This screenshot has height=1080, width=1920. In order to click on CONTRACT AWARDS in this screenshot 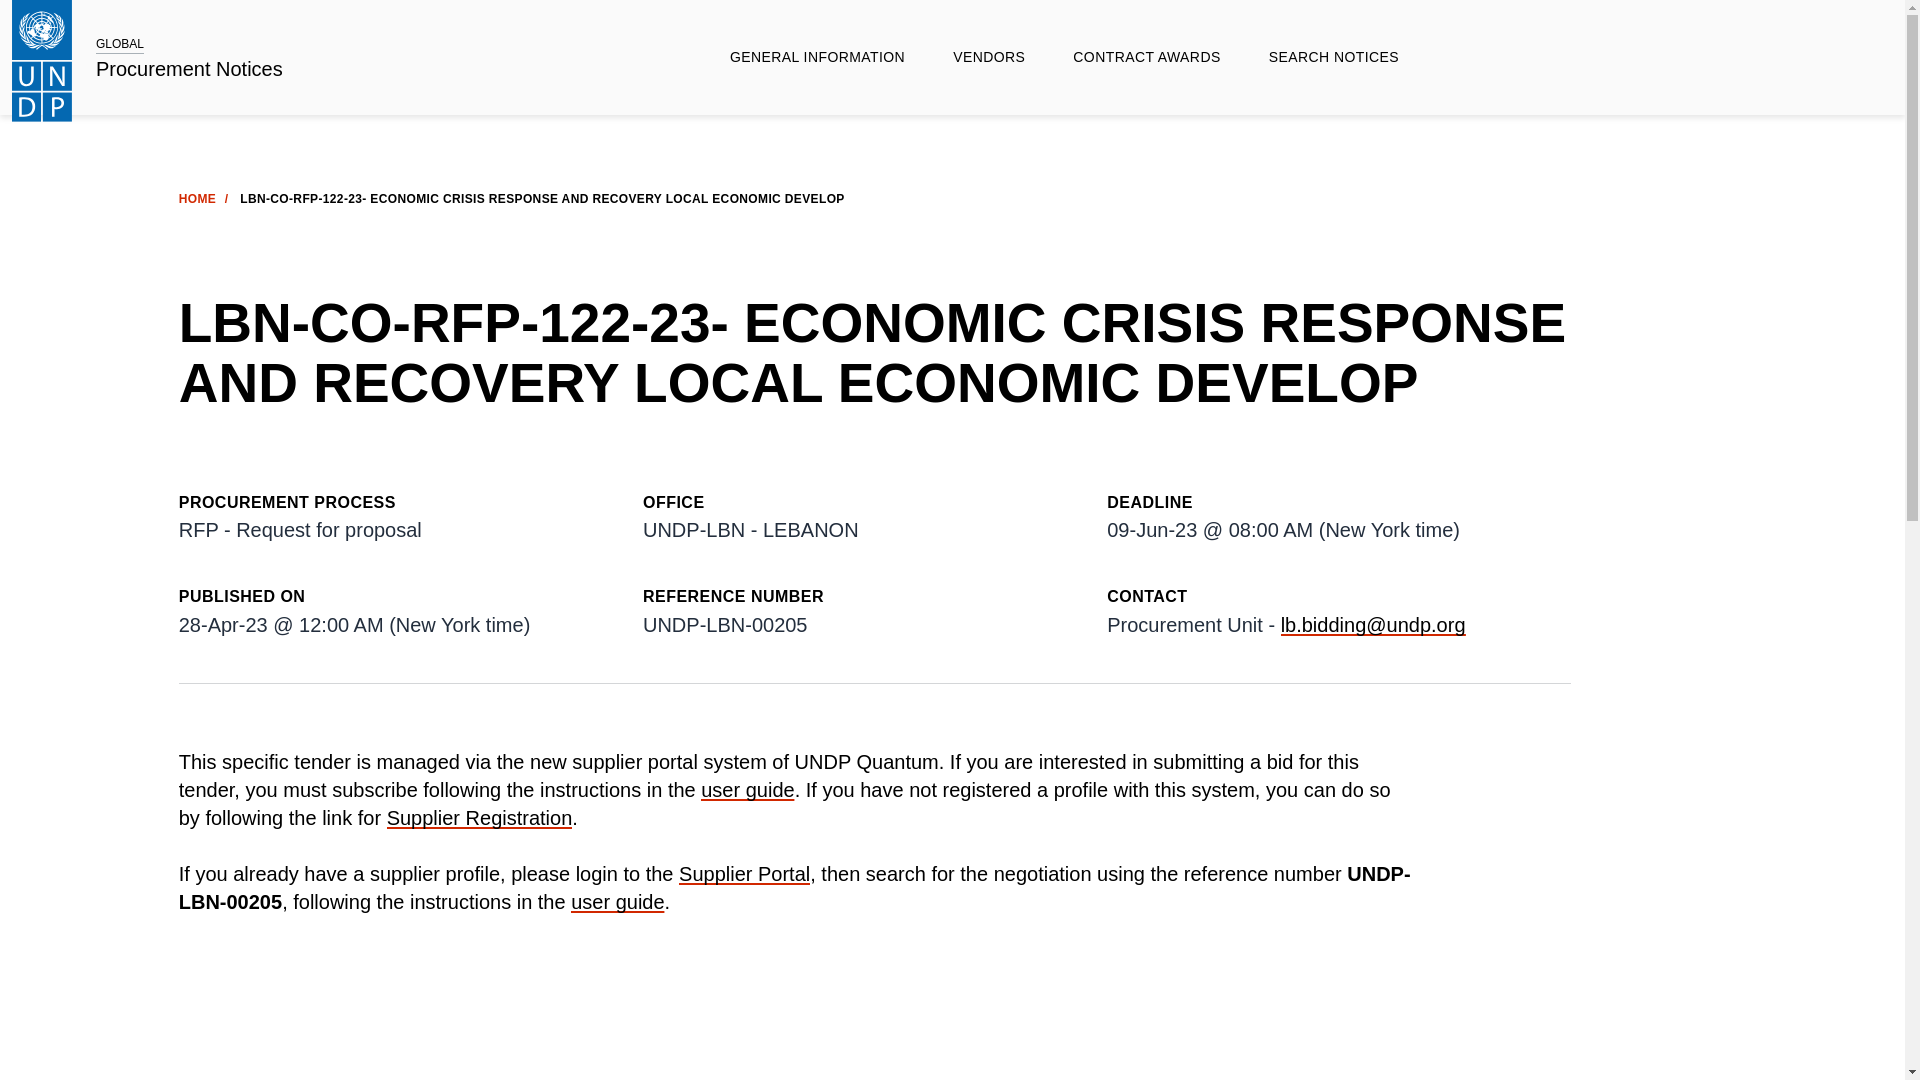, I will do `click(1146, 57)`.